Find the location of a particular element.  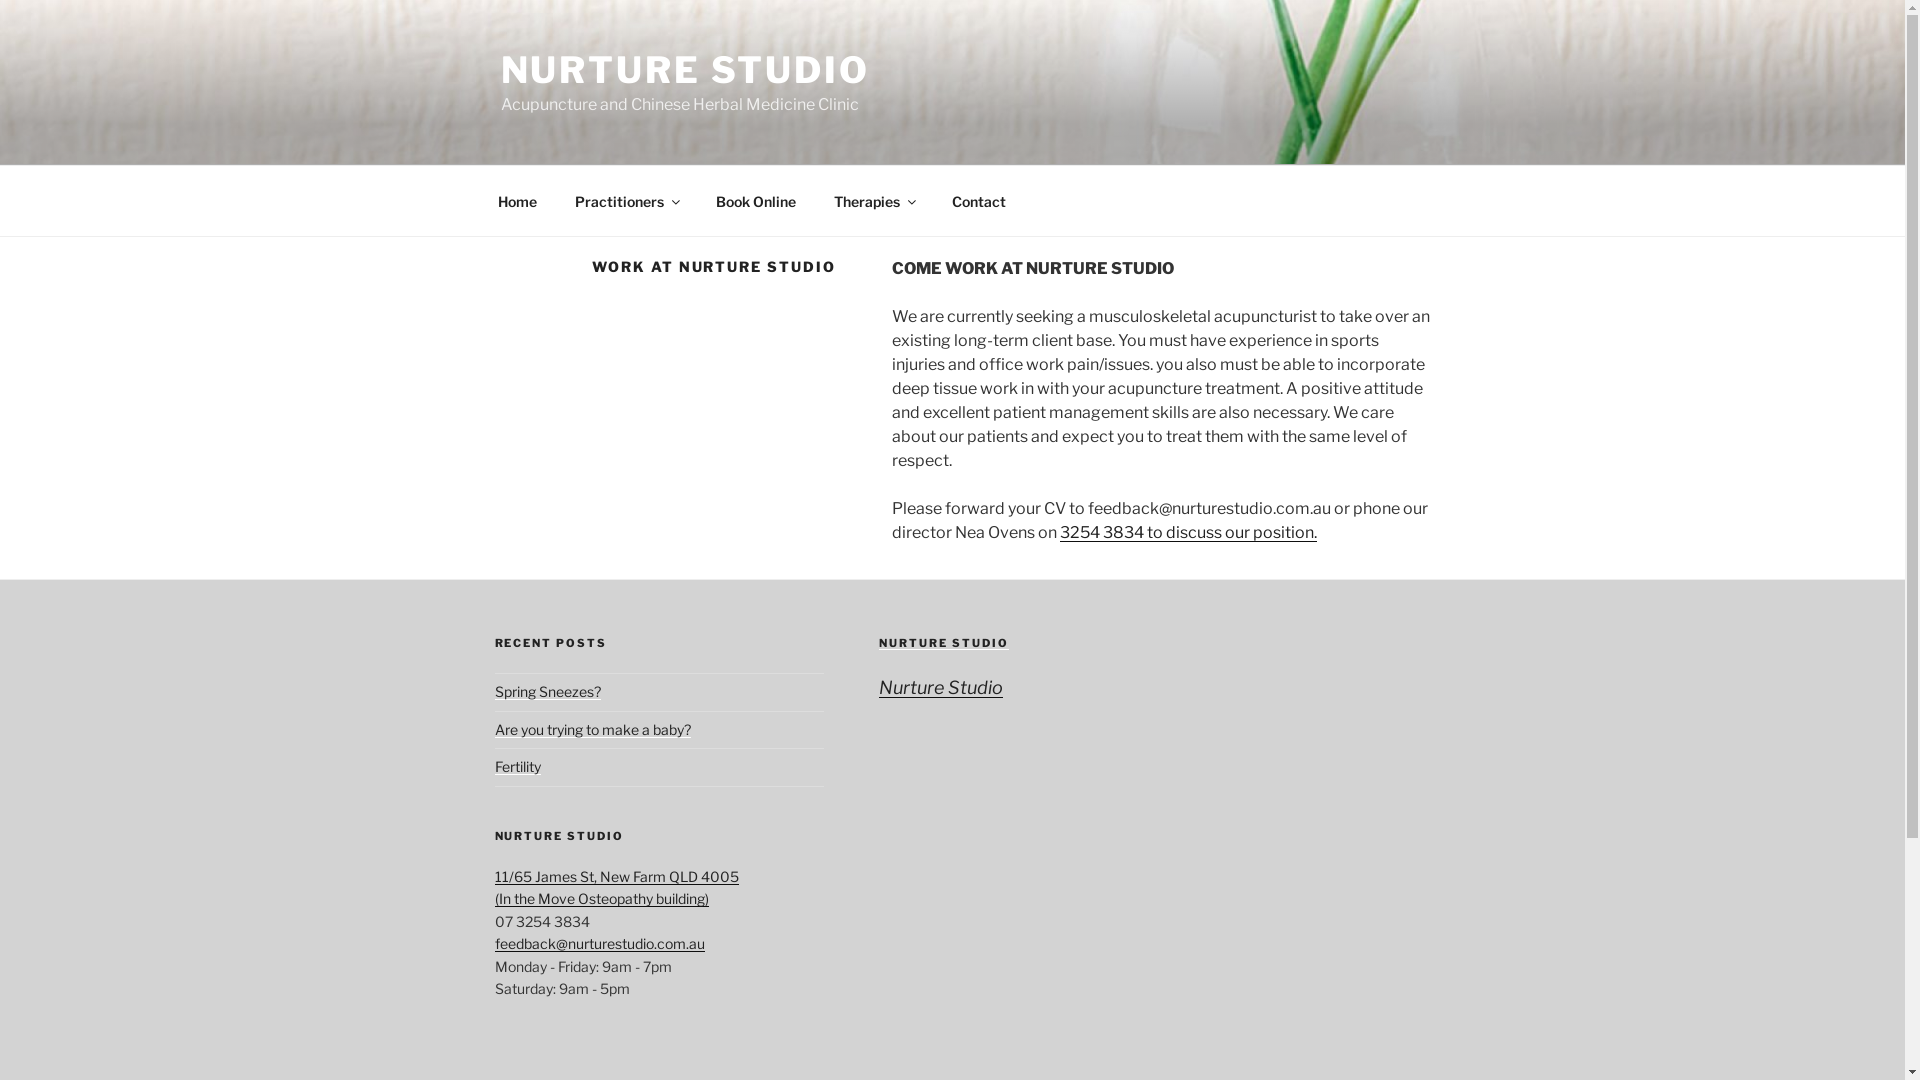

Home is located at coordinates (517, 200).